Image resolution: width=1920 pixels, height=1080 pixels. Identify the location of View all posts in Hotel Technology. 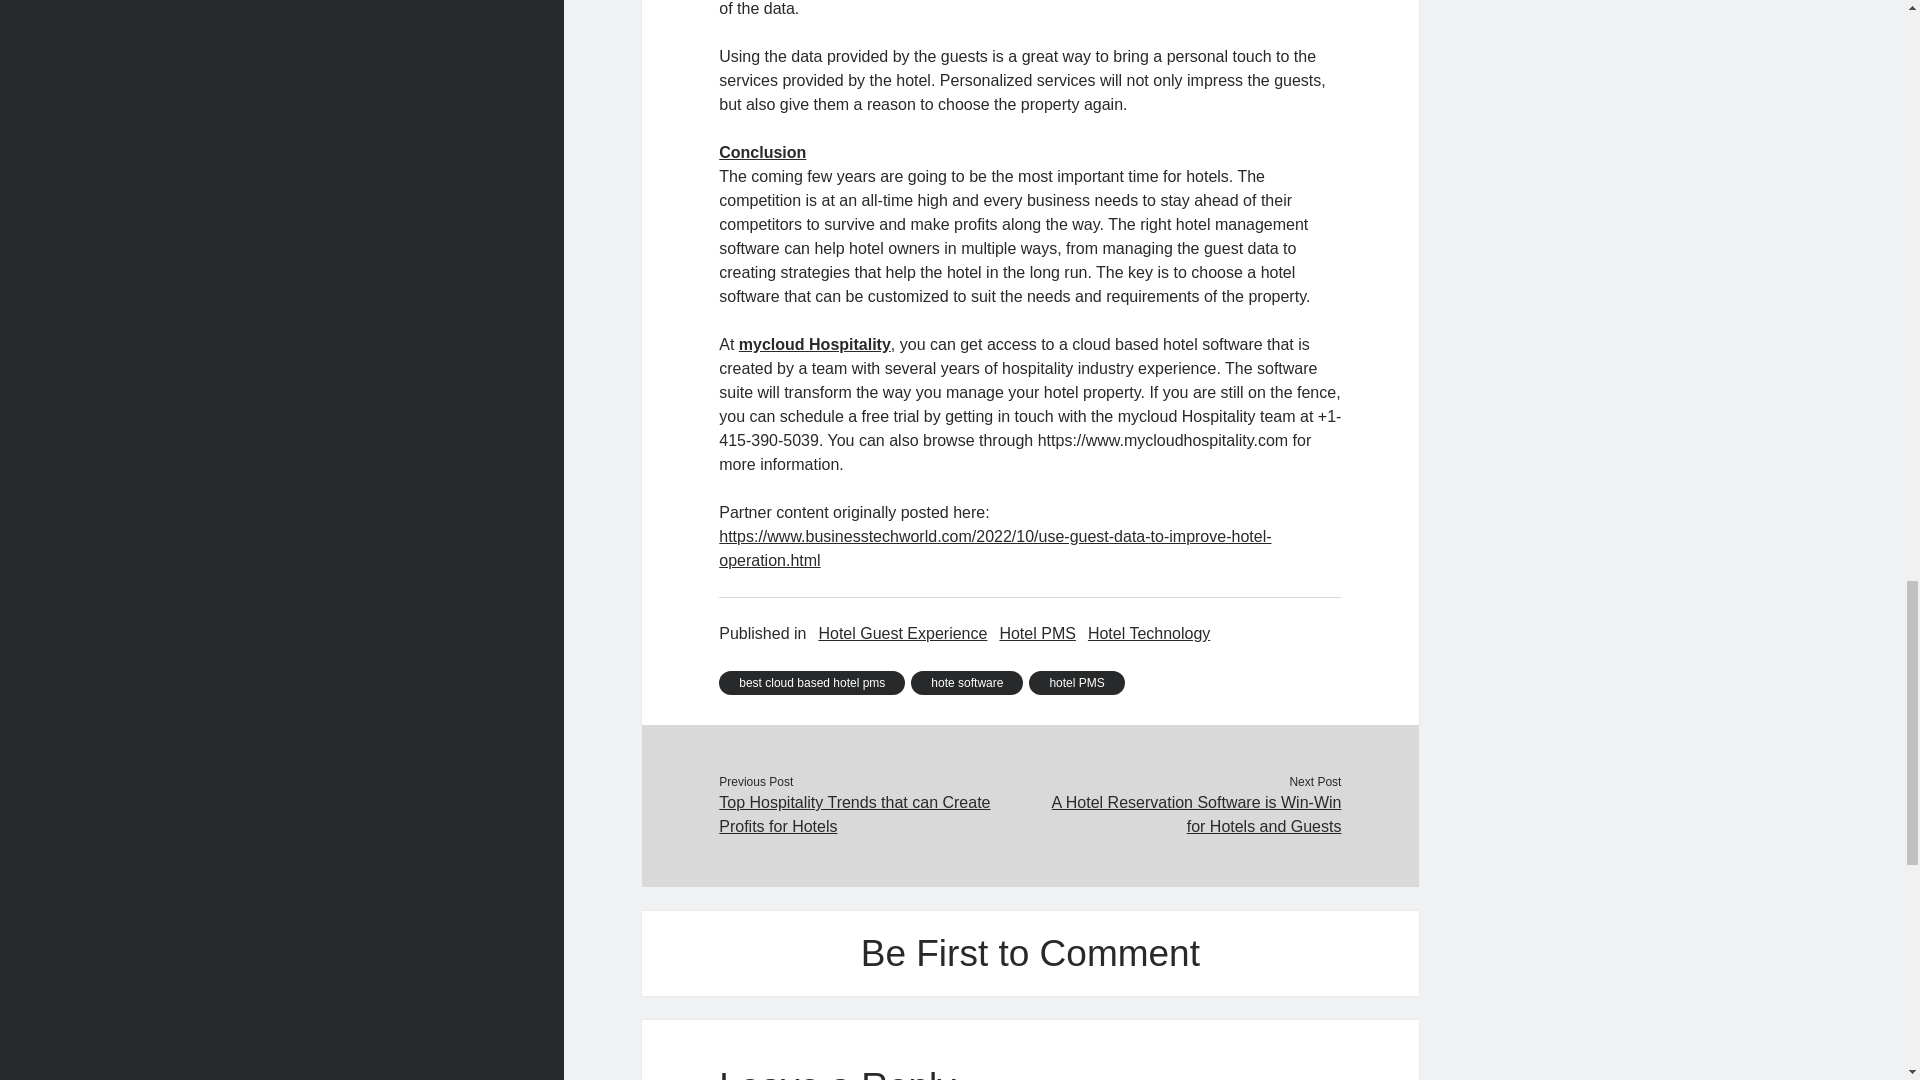
(1148, 634).